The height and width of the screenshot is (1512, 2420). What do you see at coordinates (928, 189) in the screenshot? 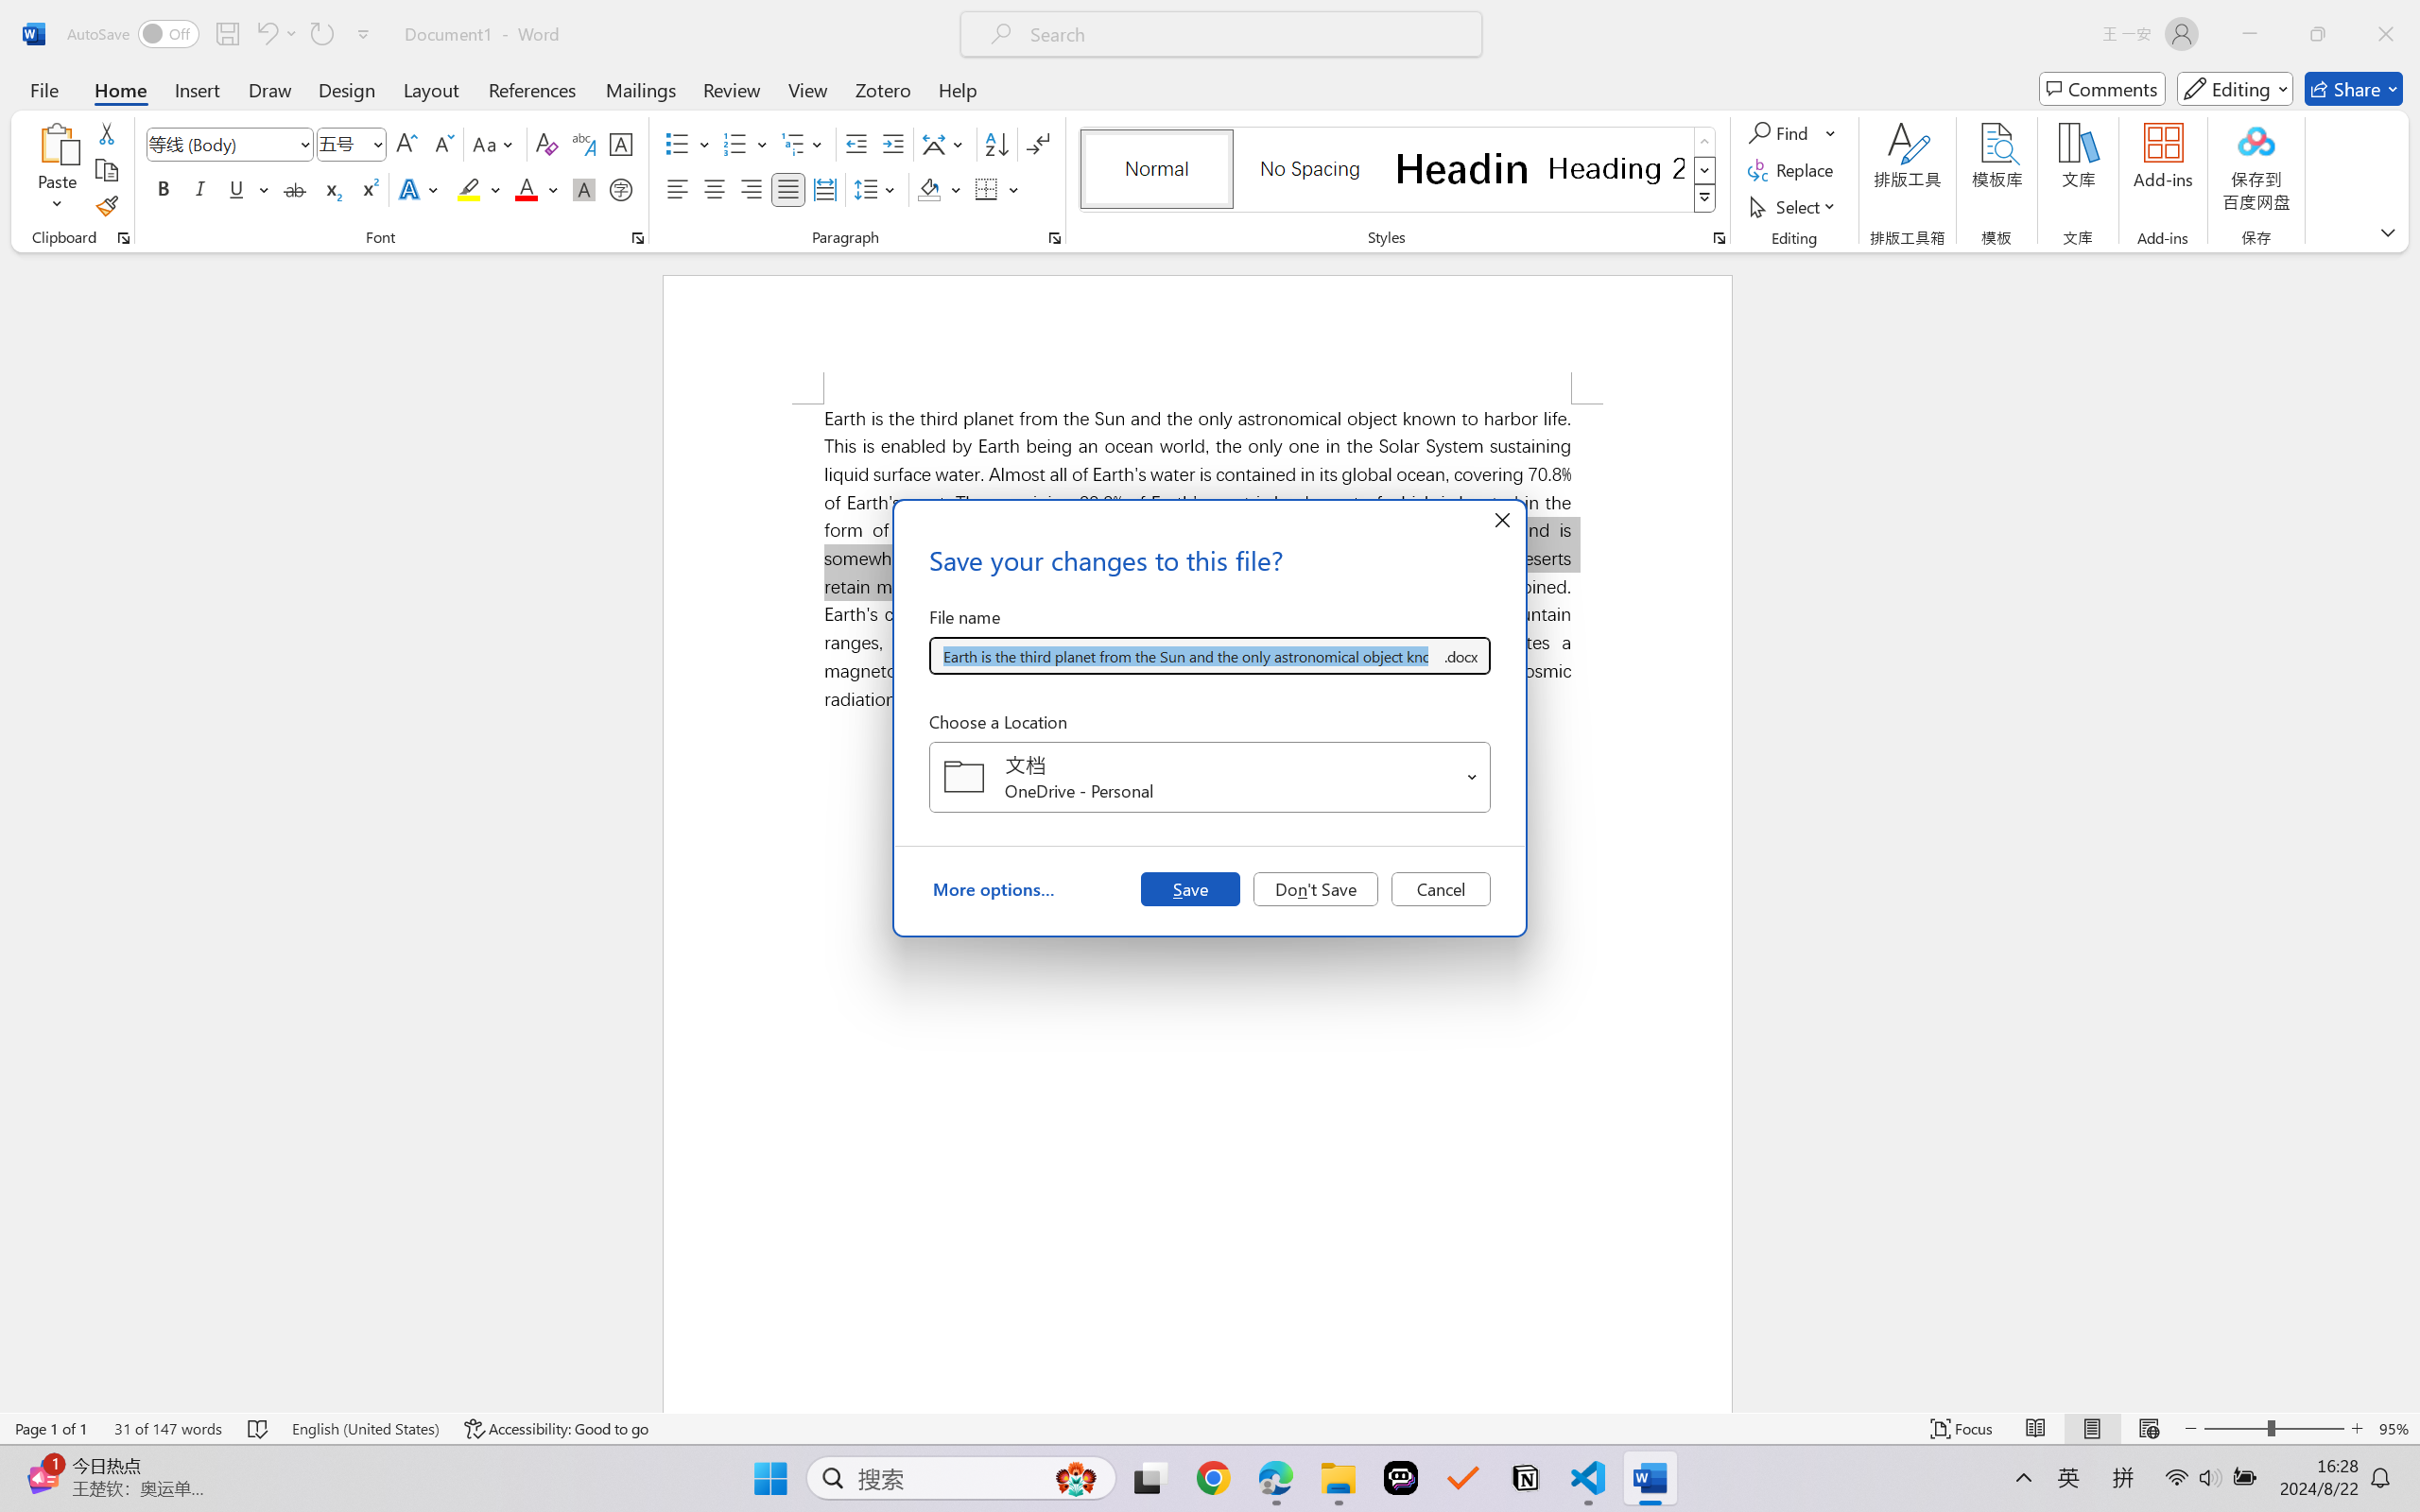
I see `Shading RGB(0, 0, 0)` at bounding box center [928, 189].